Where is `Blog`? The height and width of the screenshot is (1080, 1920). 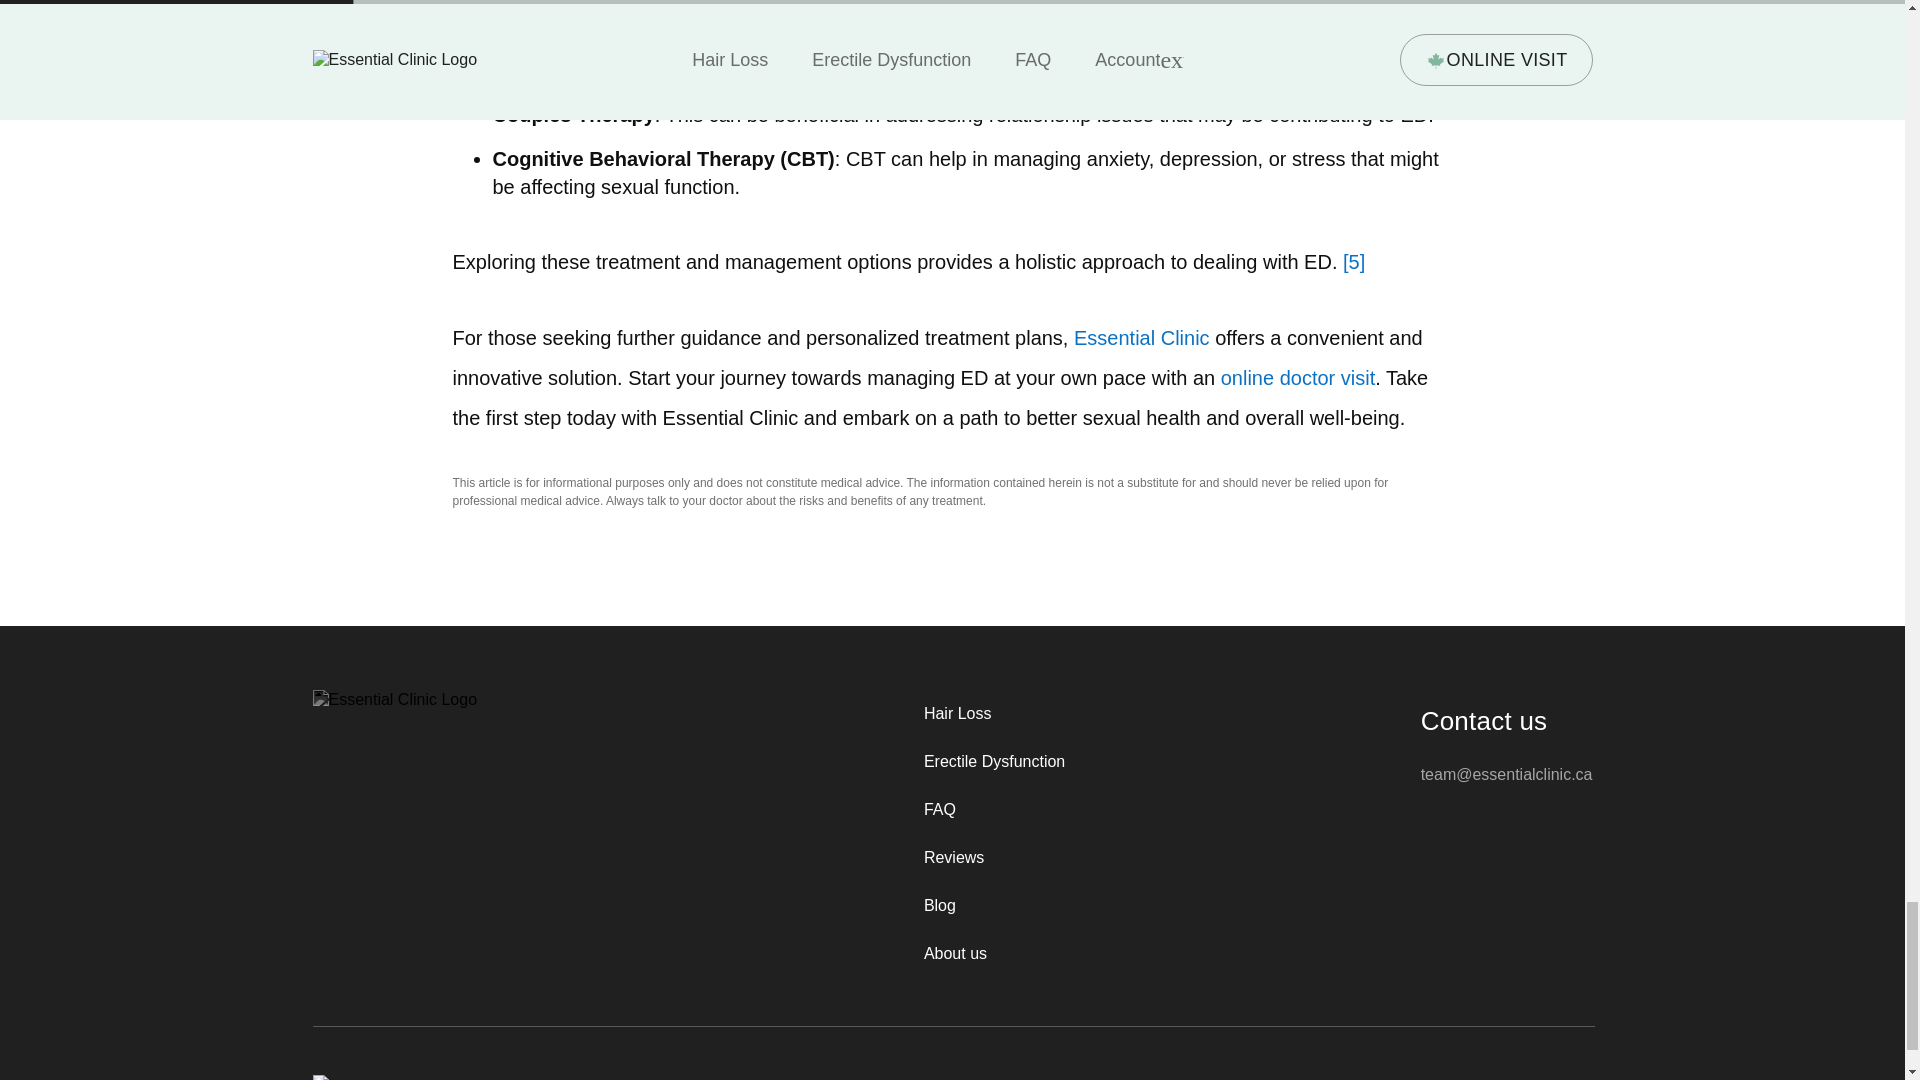
Blog is located at coordinates (994, 906).